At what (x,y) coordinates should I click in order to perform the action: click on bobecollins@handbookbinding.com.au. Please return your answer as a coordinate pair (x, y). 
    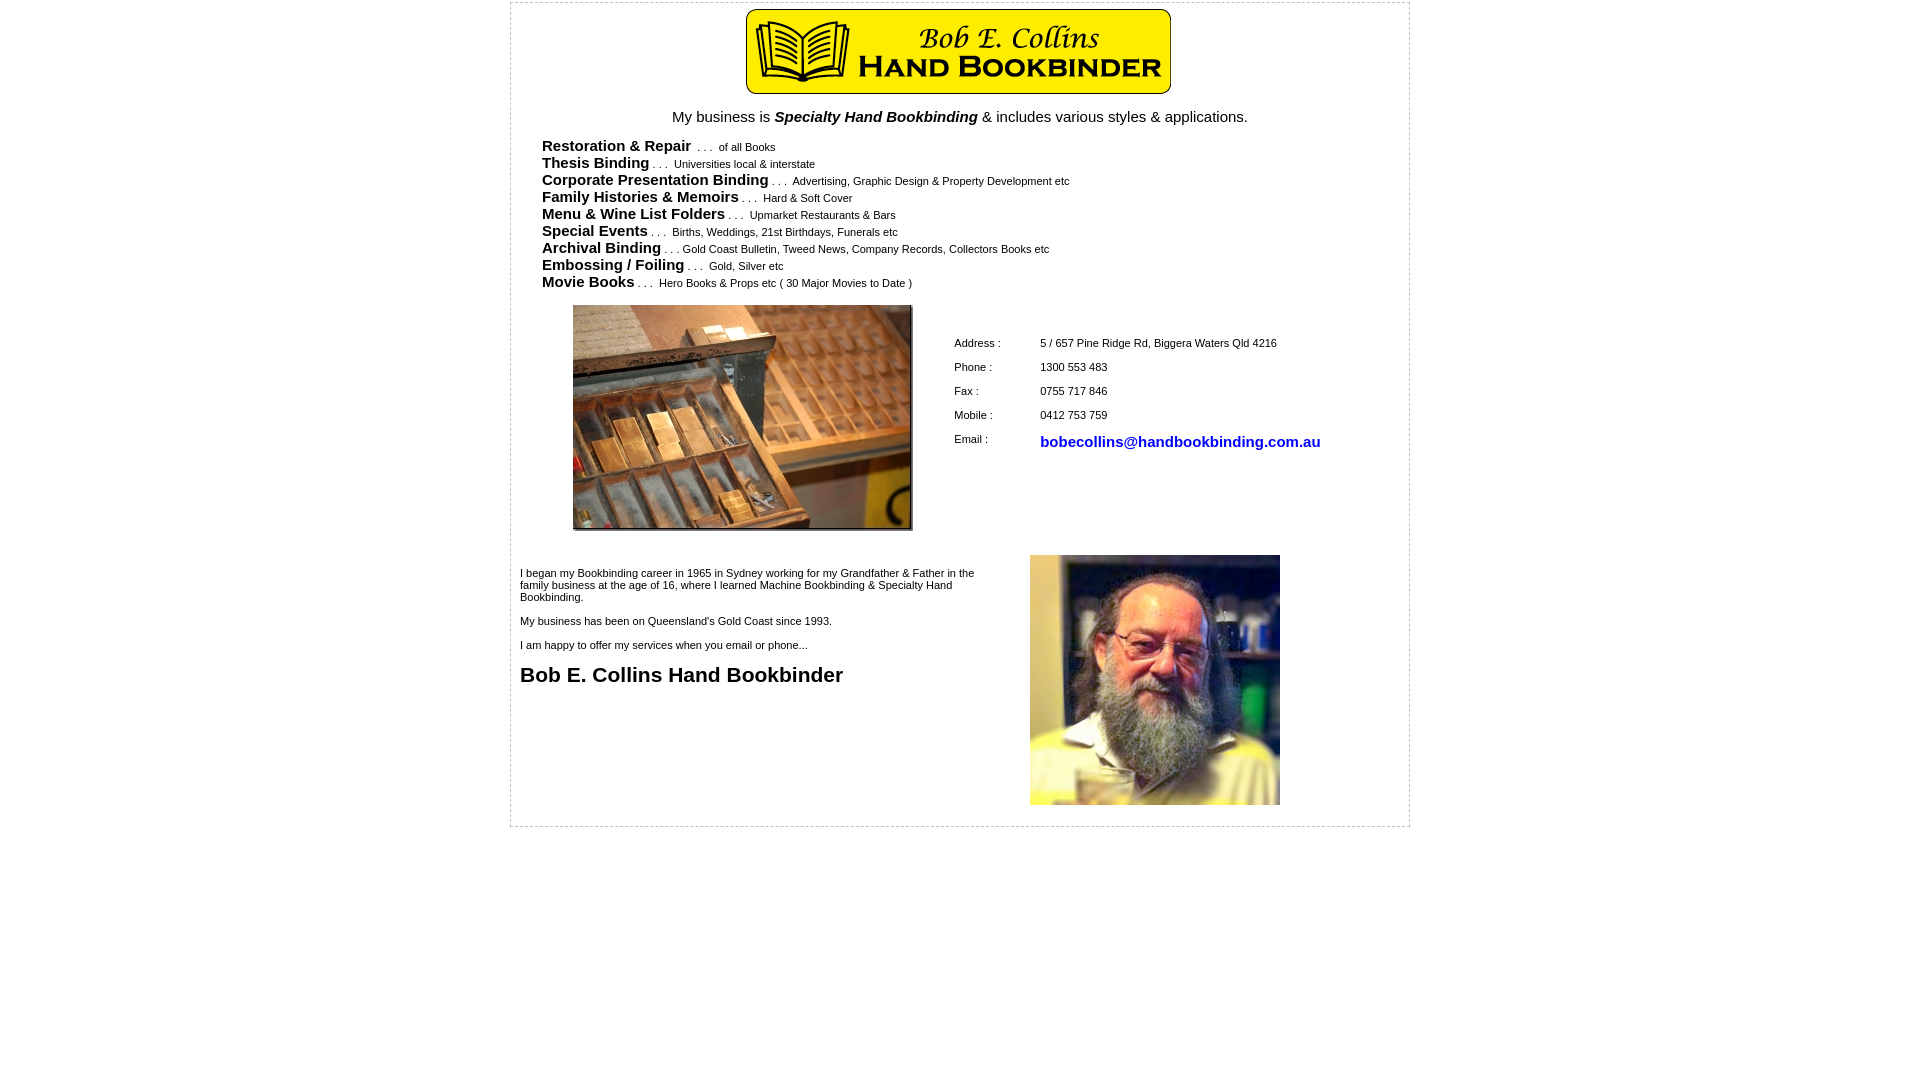
    Looking at the image, I should click on (1180, 442).